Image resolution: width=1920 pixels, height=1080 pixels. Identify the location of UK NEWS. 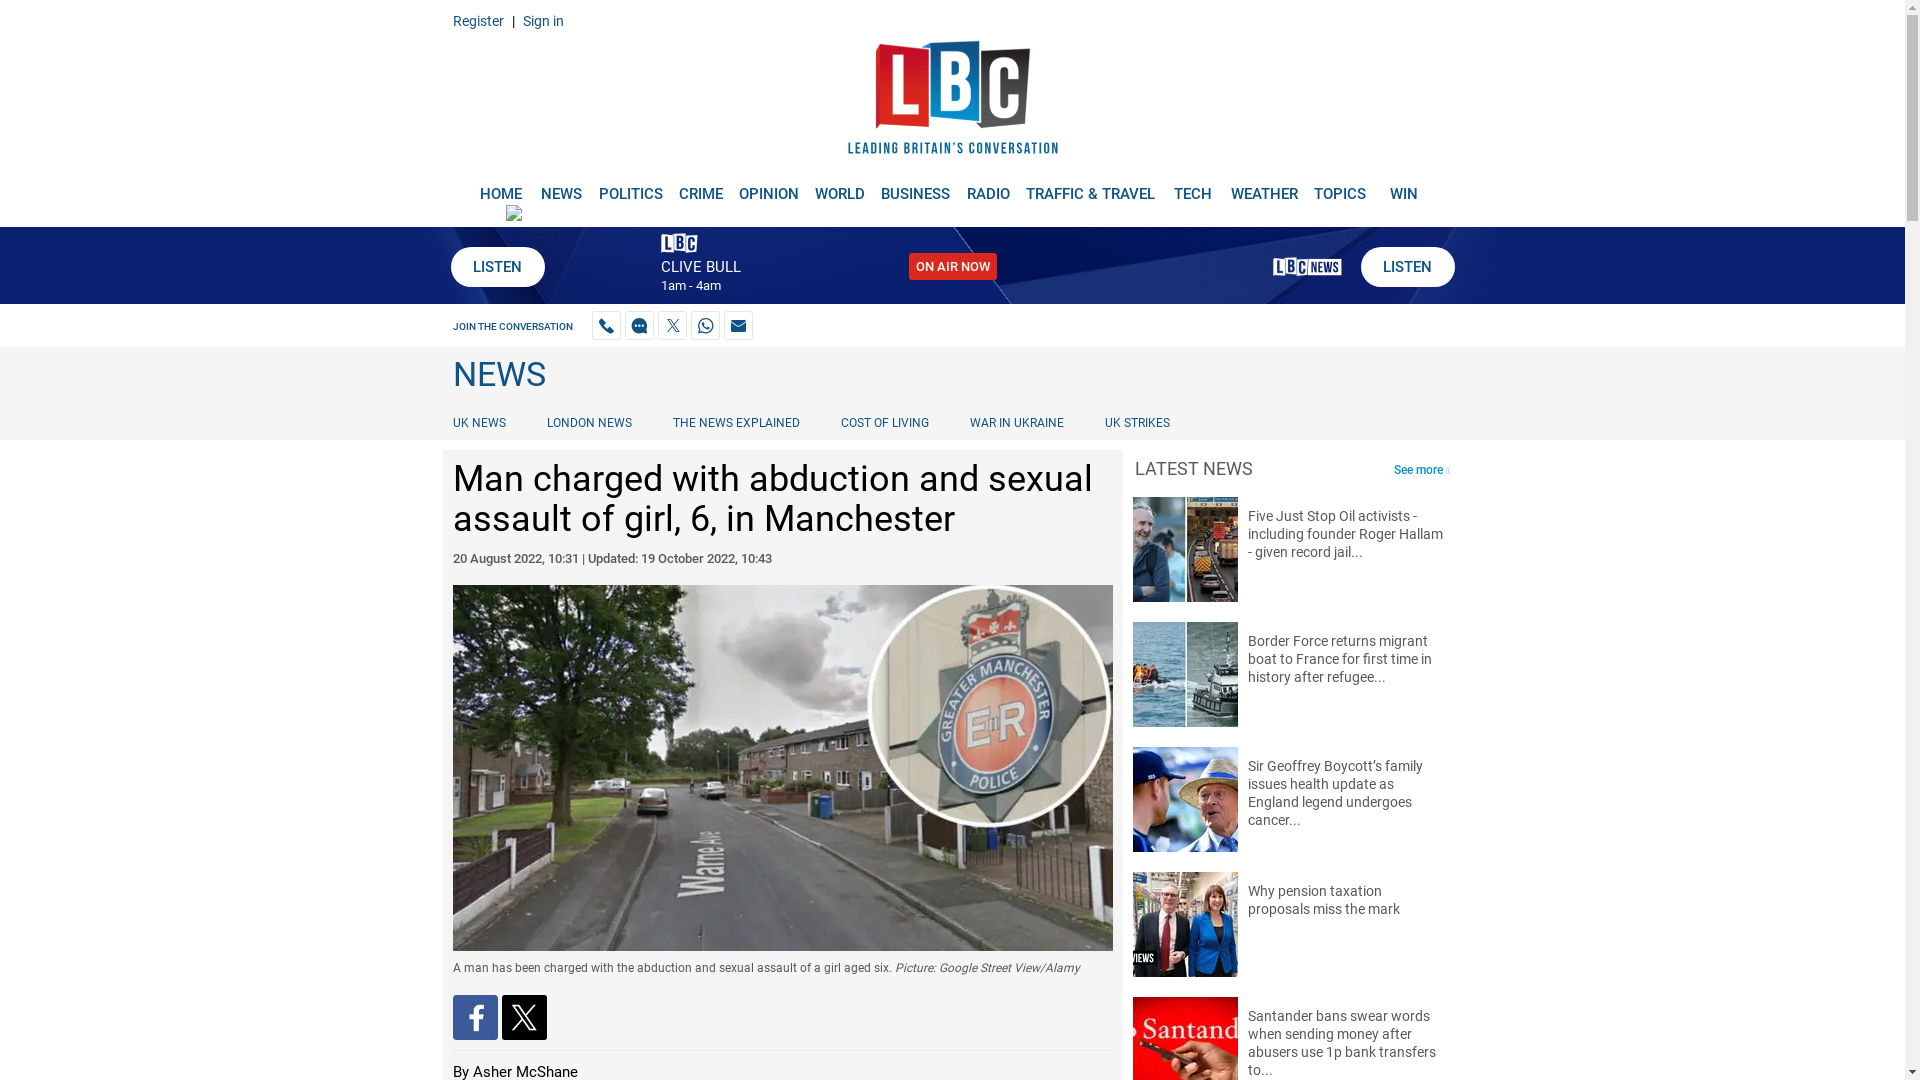
(482, 422).